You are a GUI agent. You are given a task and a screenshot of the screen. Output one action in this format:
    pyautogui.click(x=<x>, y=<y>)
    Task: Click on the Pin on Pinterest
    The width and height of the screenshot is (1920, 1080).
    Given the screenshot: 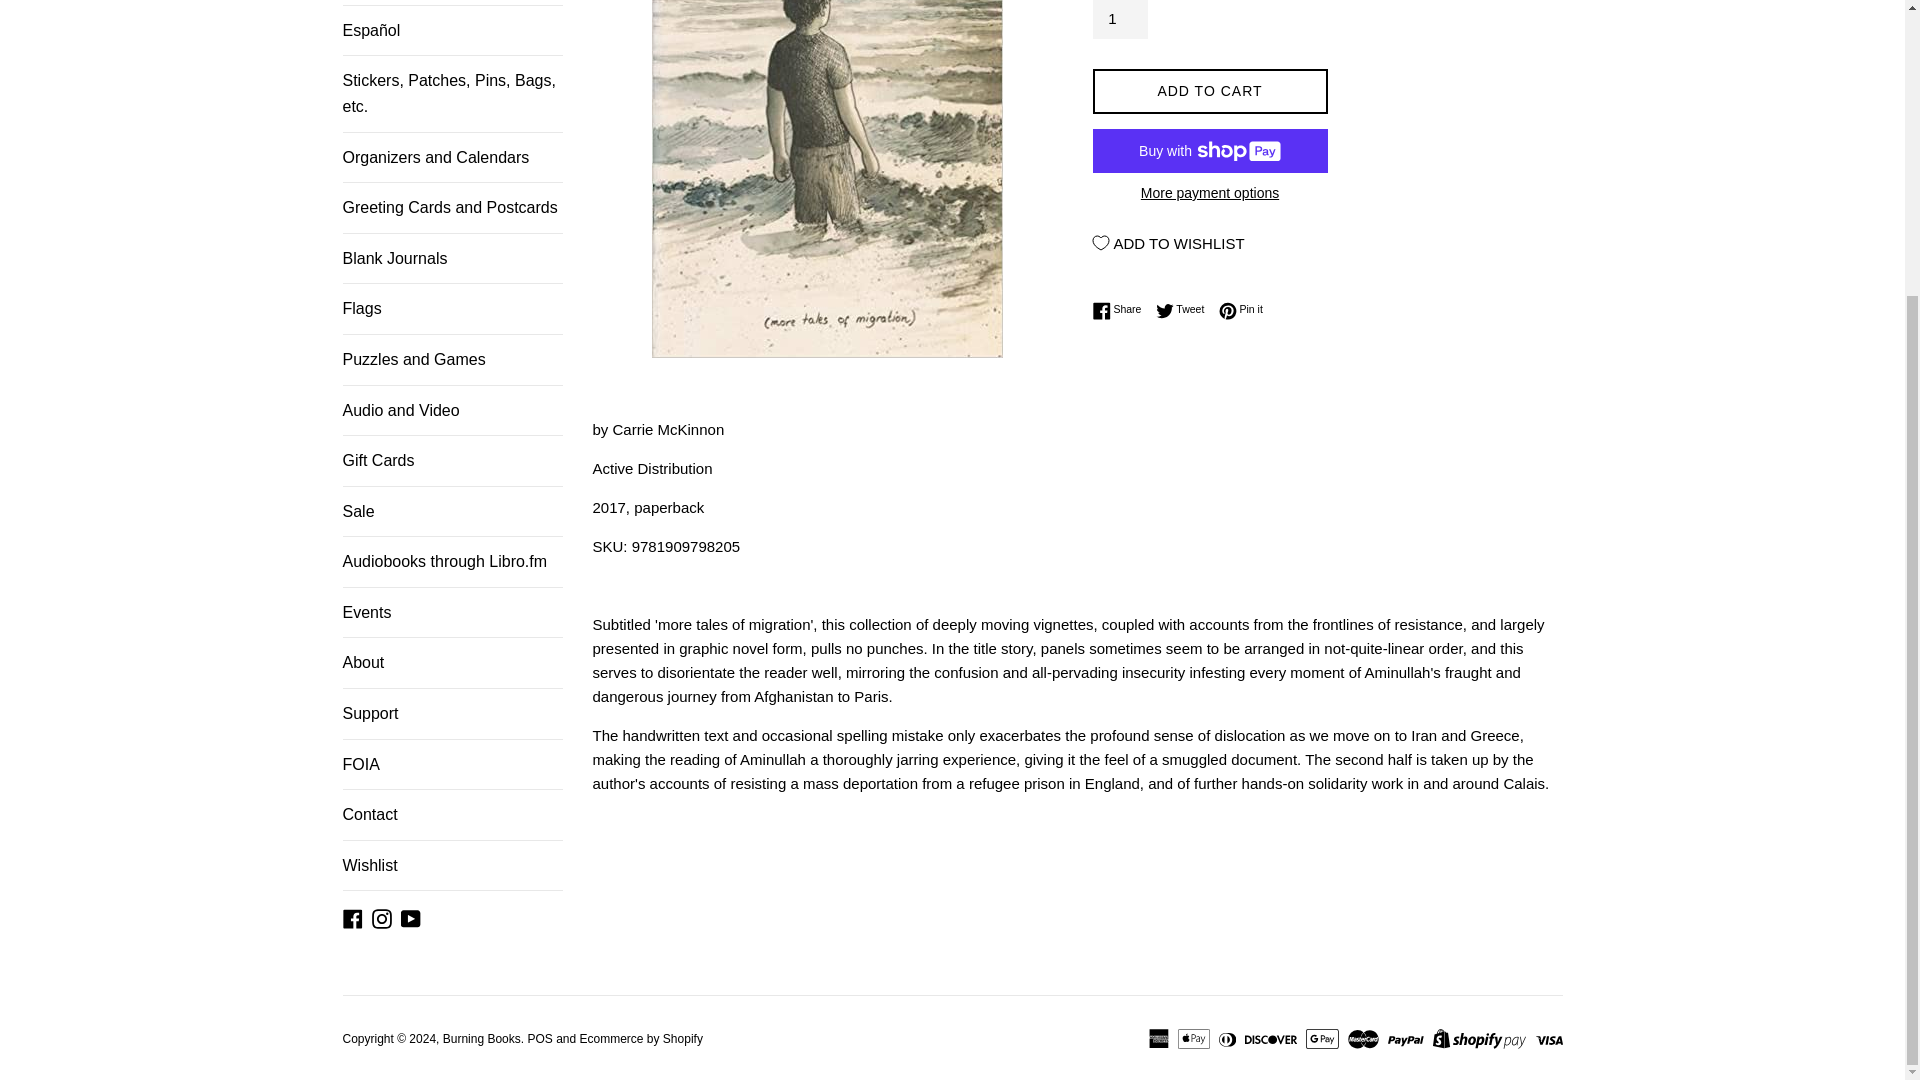 What is the action you would take?
    pyautogui.click(x=1241, y=310)
    